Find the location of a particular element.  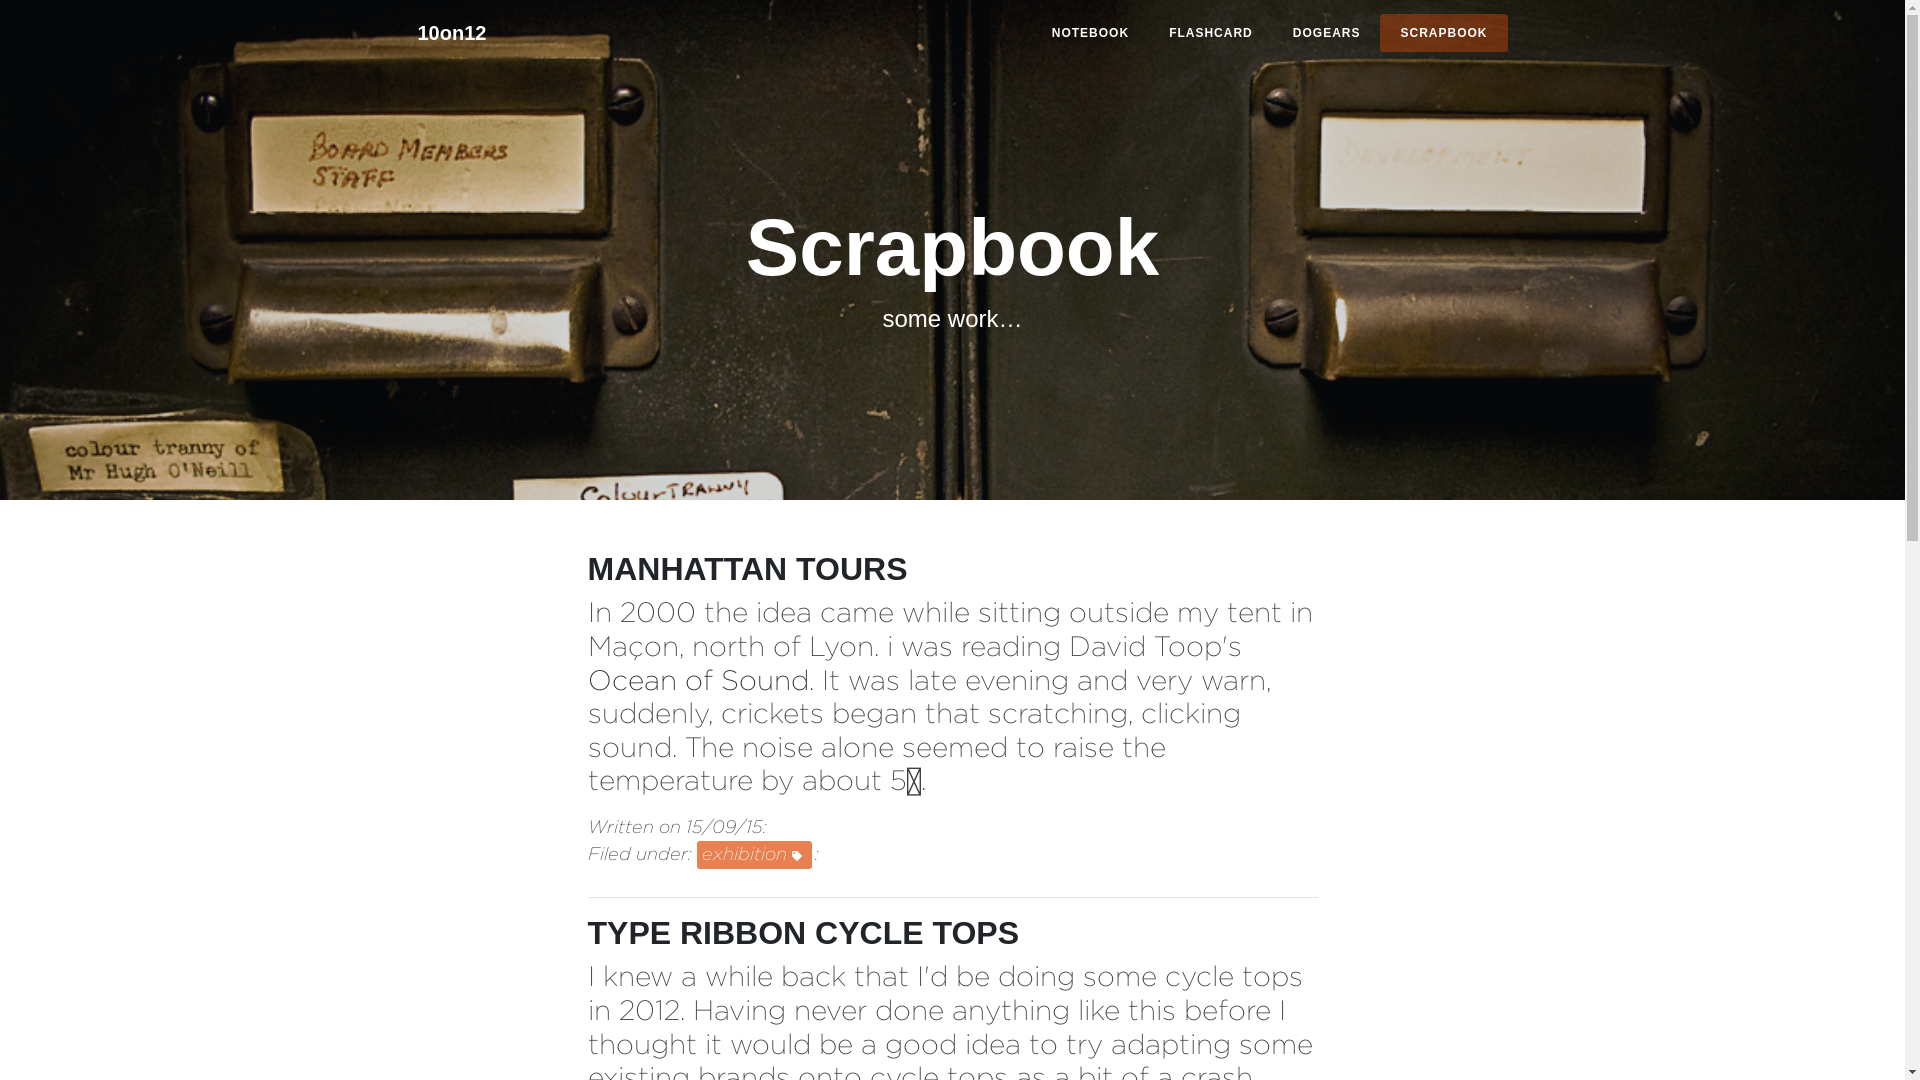

TYPE RIBBON CYCLE TOPS is located at coordinates (804, 933).